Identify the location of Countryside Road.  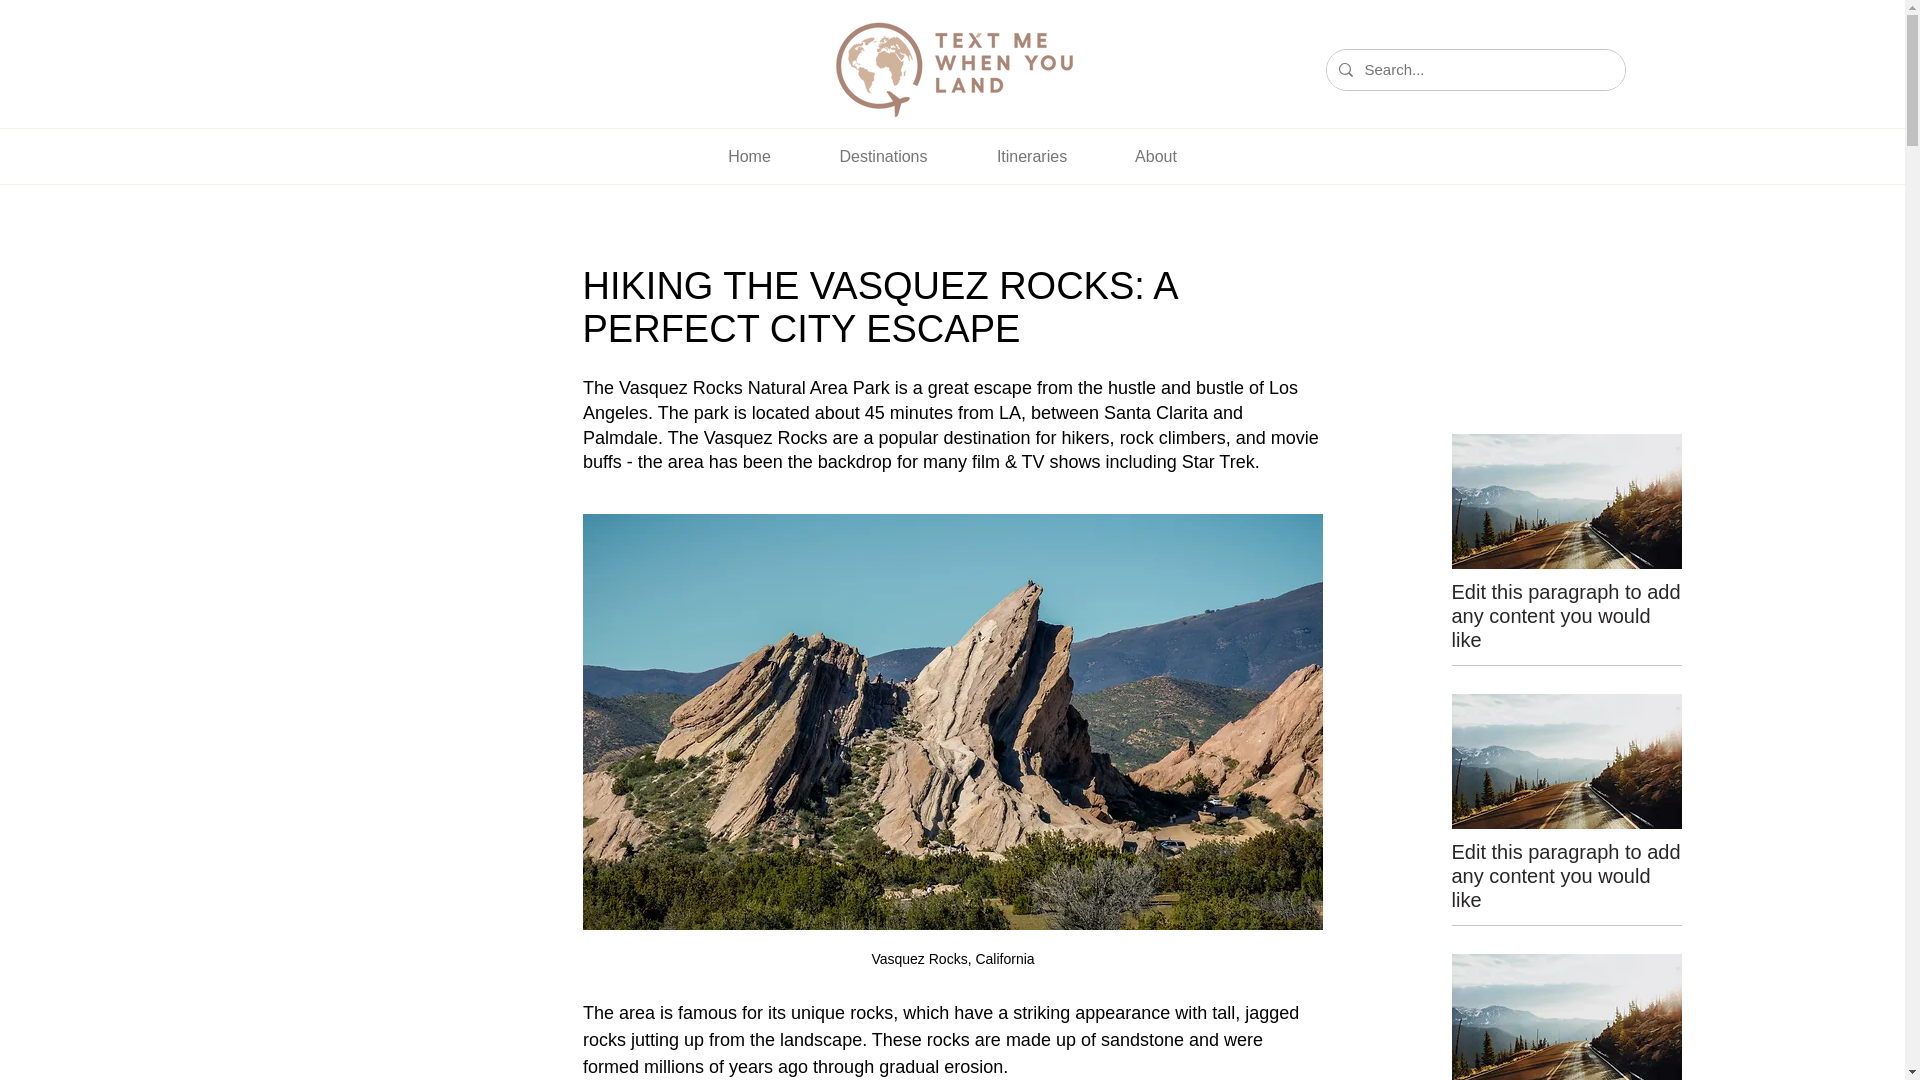
(1566, 762).